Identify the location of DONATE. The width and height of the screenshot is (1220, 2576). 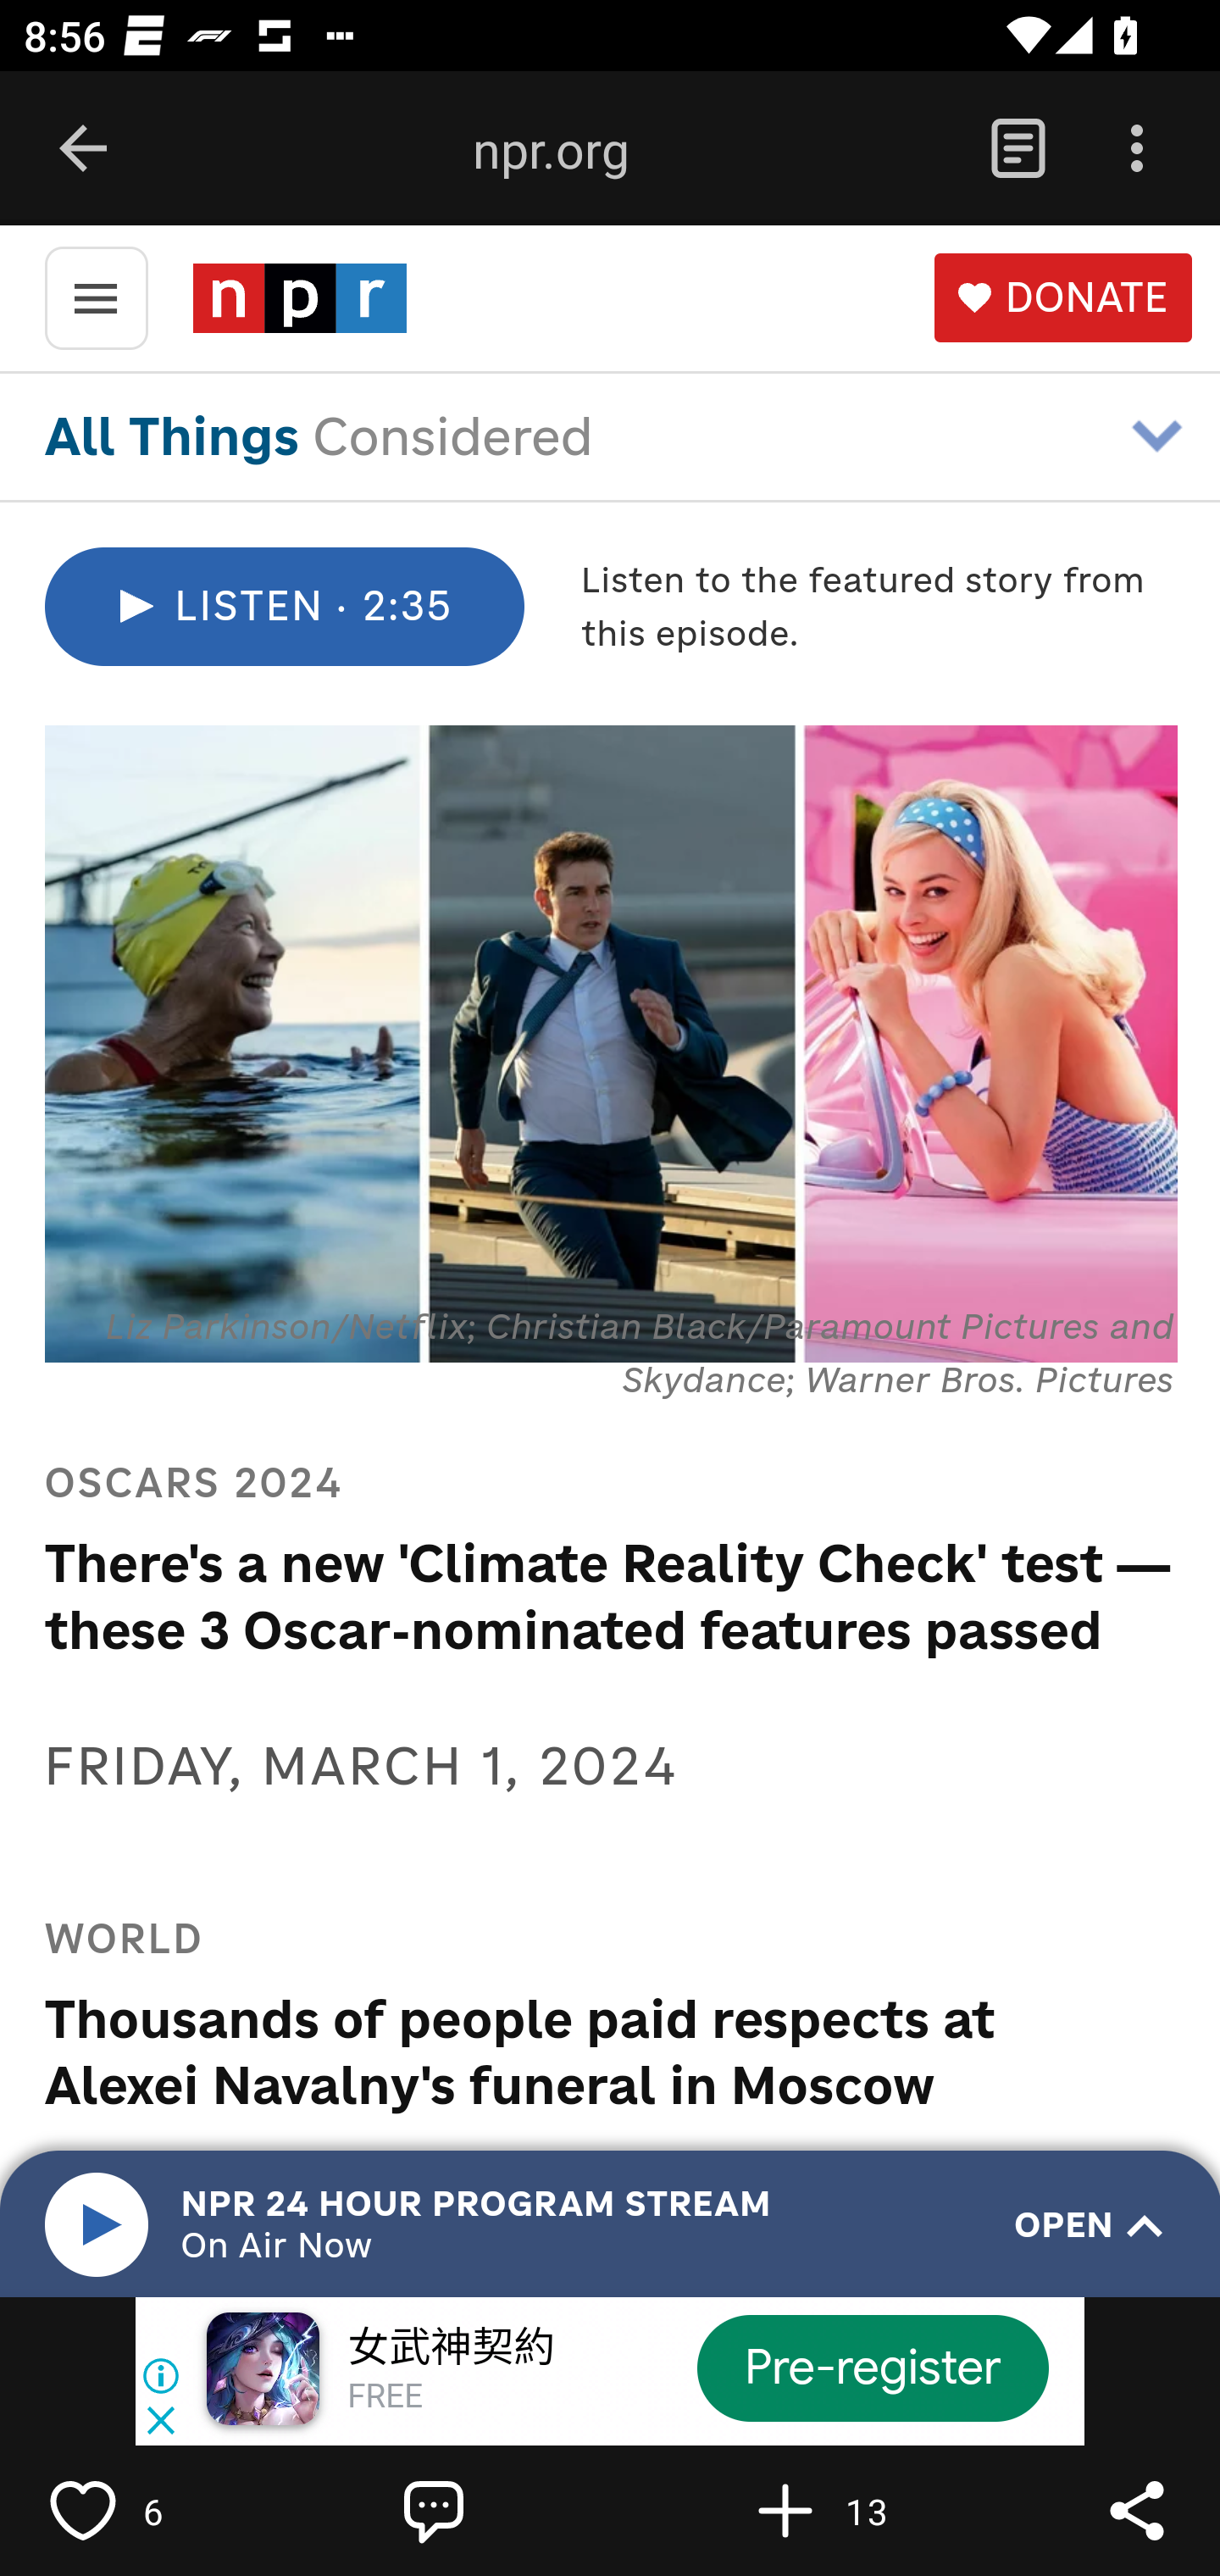
(1062, 298).